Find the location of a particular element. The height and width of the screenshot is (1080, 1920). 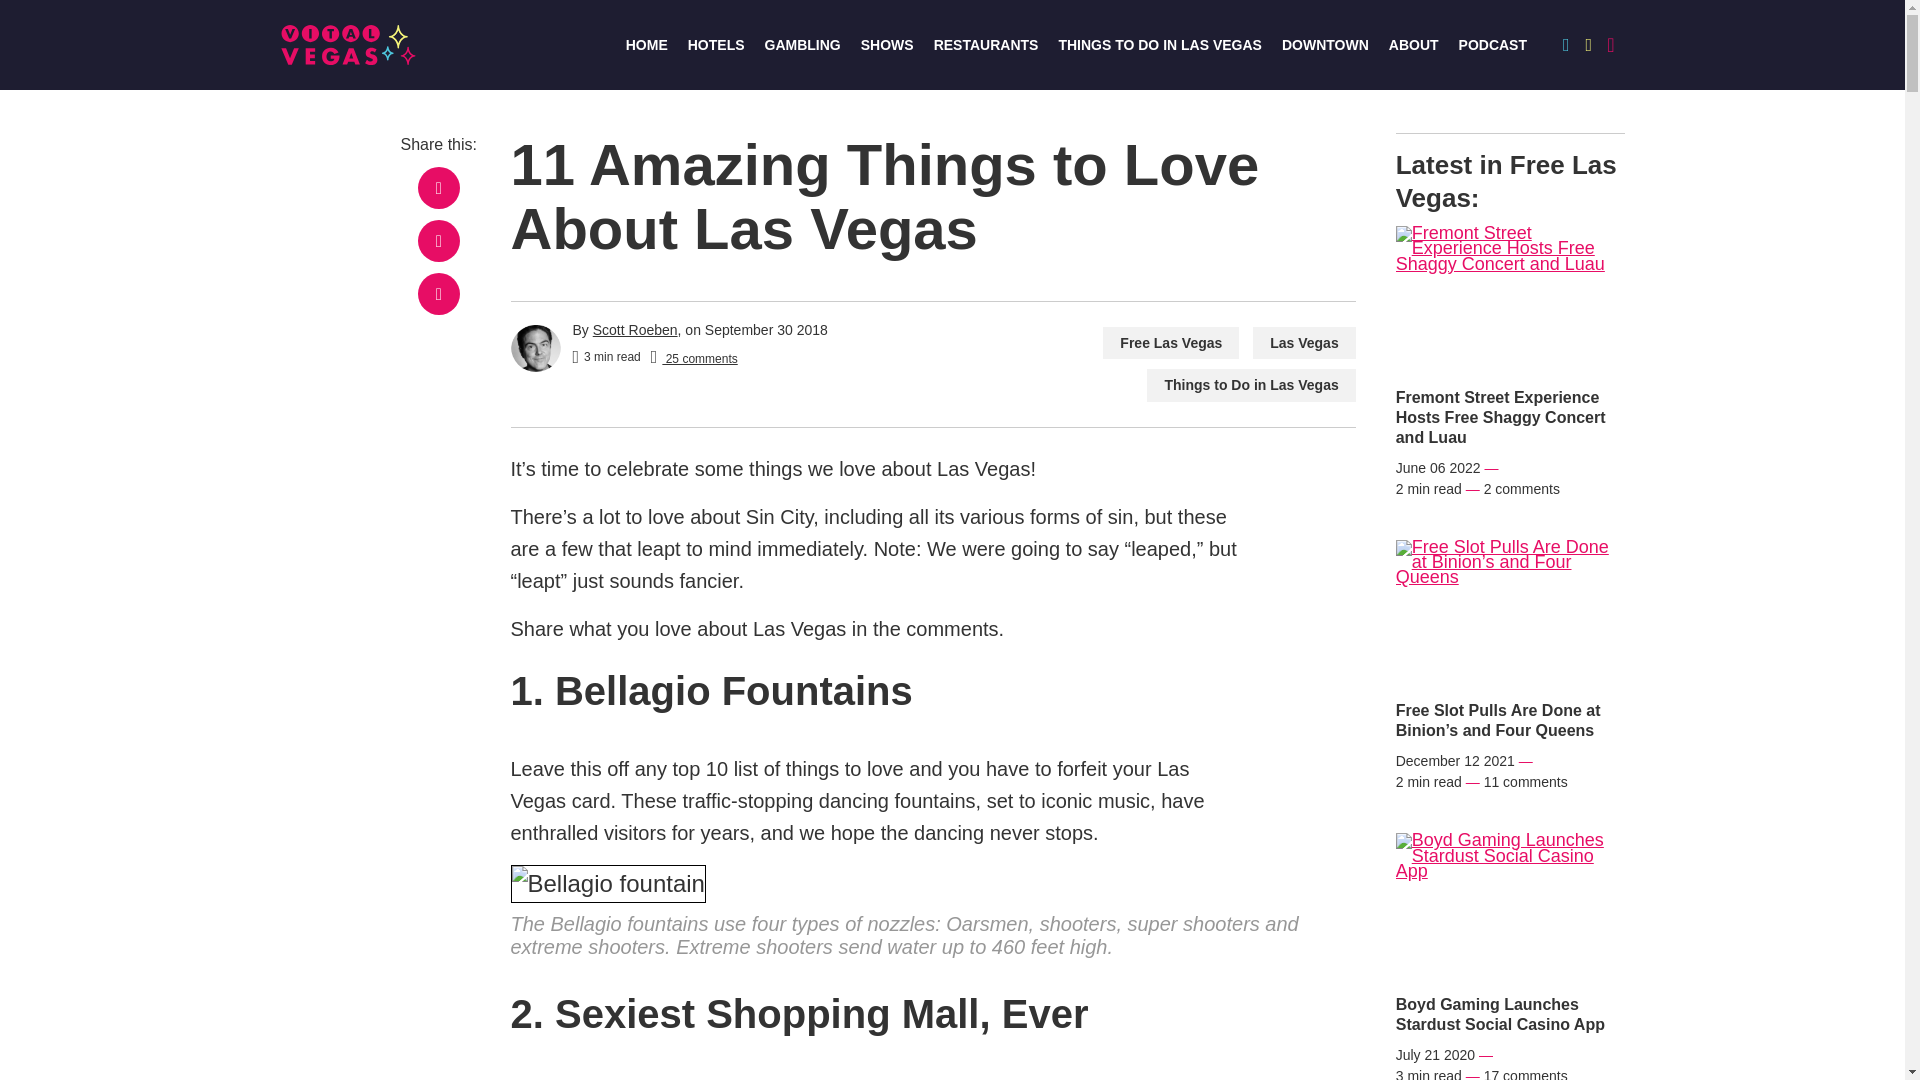

GAMBLING is located at coordinates (802, 44).